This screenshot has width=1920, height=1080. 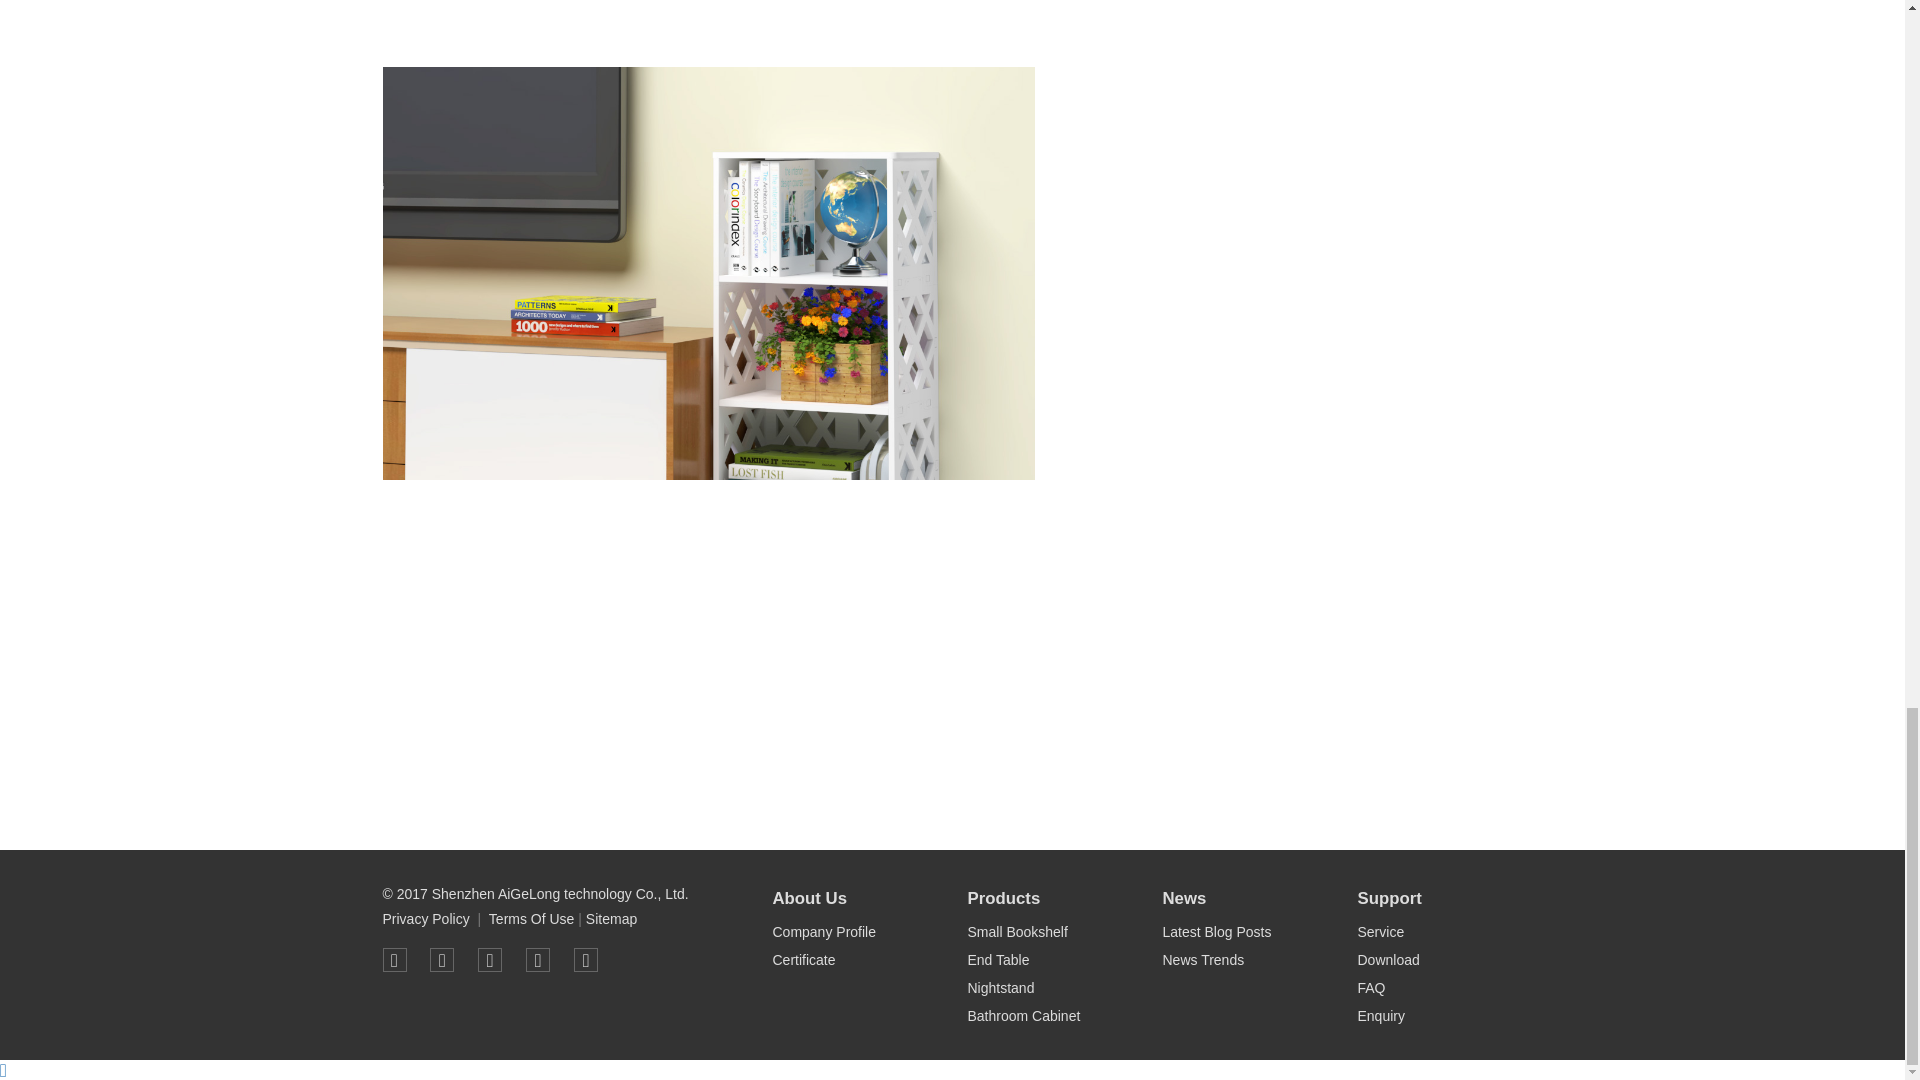 I want to click on End Table, so click(x=998, y=960).